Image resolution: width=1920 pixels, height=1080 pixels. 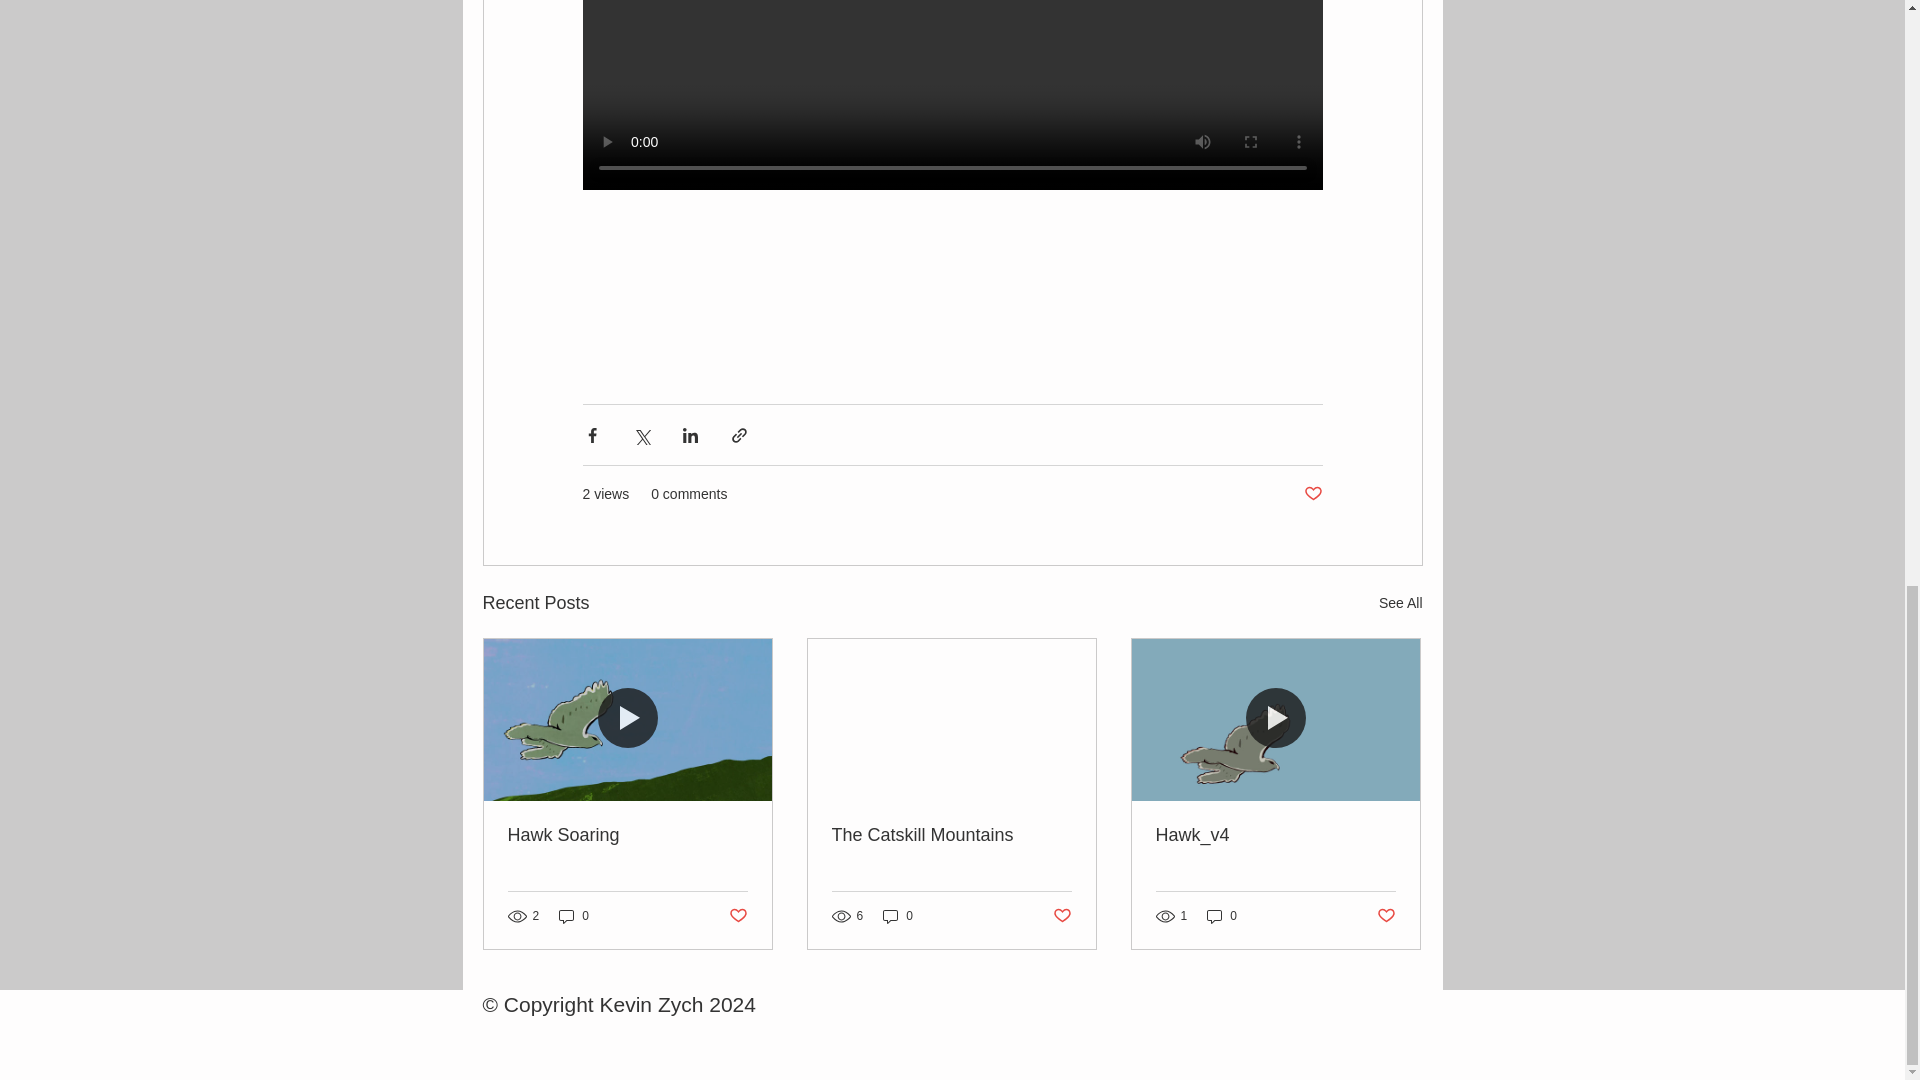 What do you see at coordinates (736, 916) in the screenshot?
I see `Post not marked as liked` at bounding box center [736, 916].